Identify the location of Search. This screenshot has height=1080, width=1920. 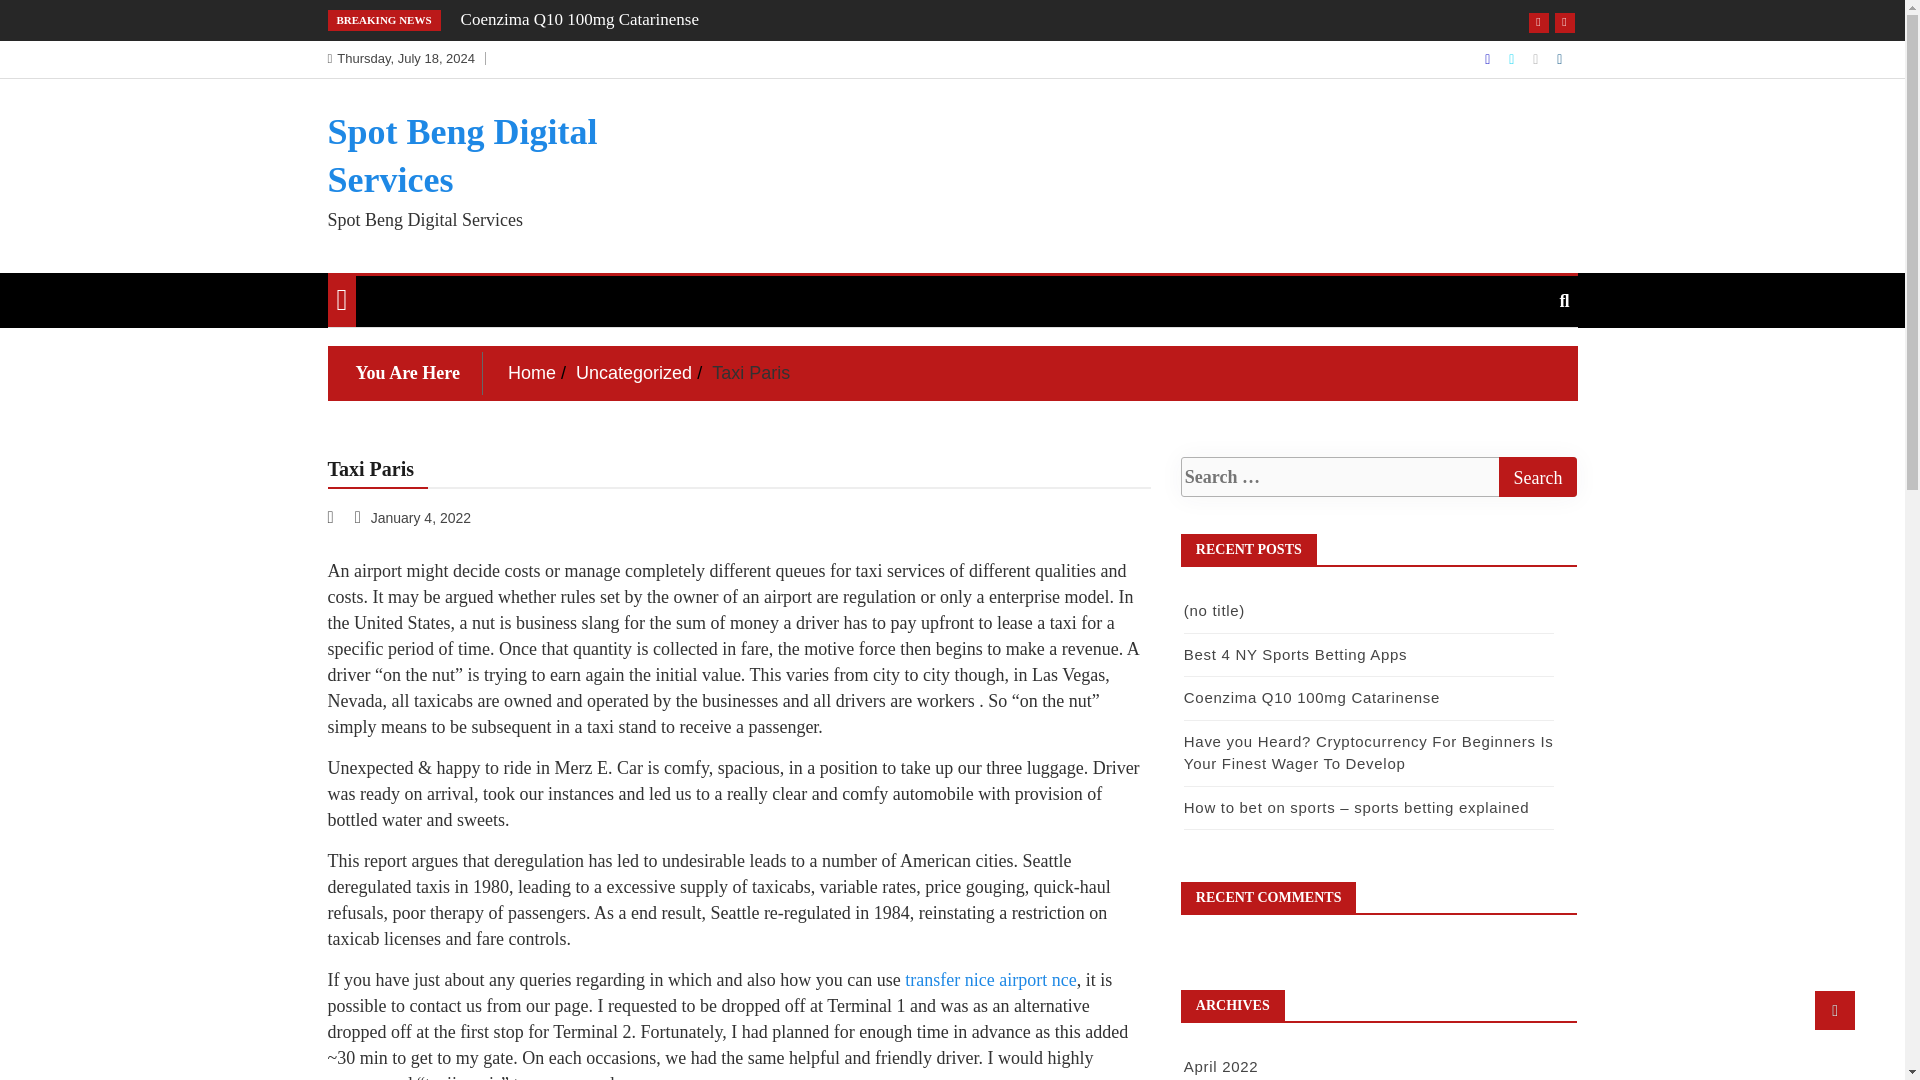
(1536, 476).